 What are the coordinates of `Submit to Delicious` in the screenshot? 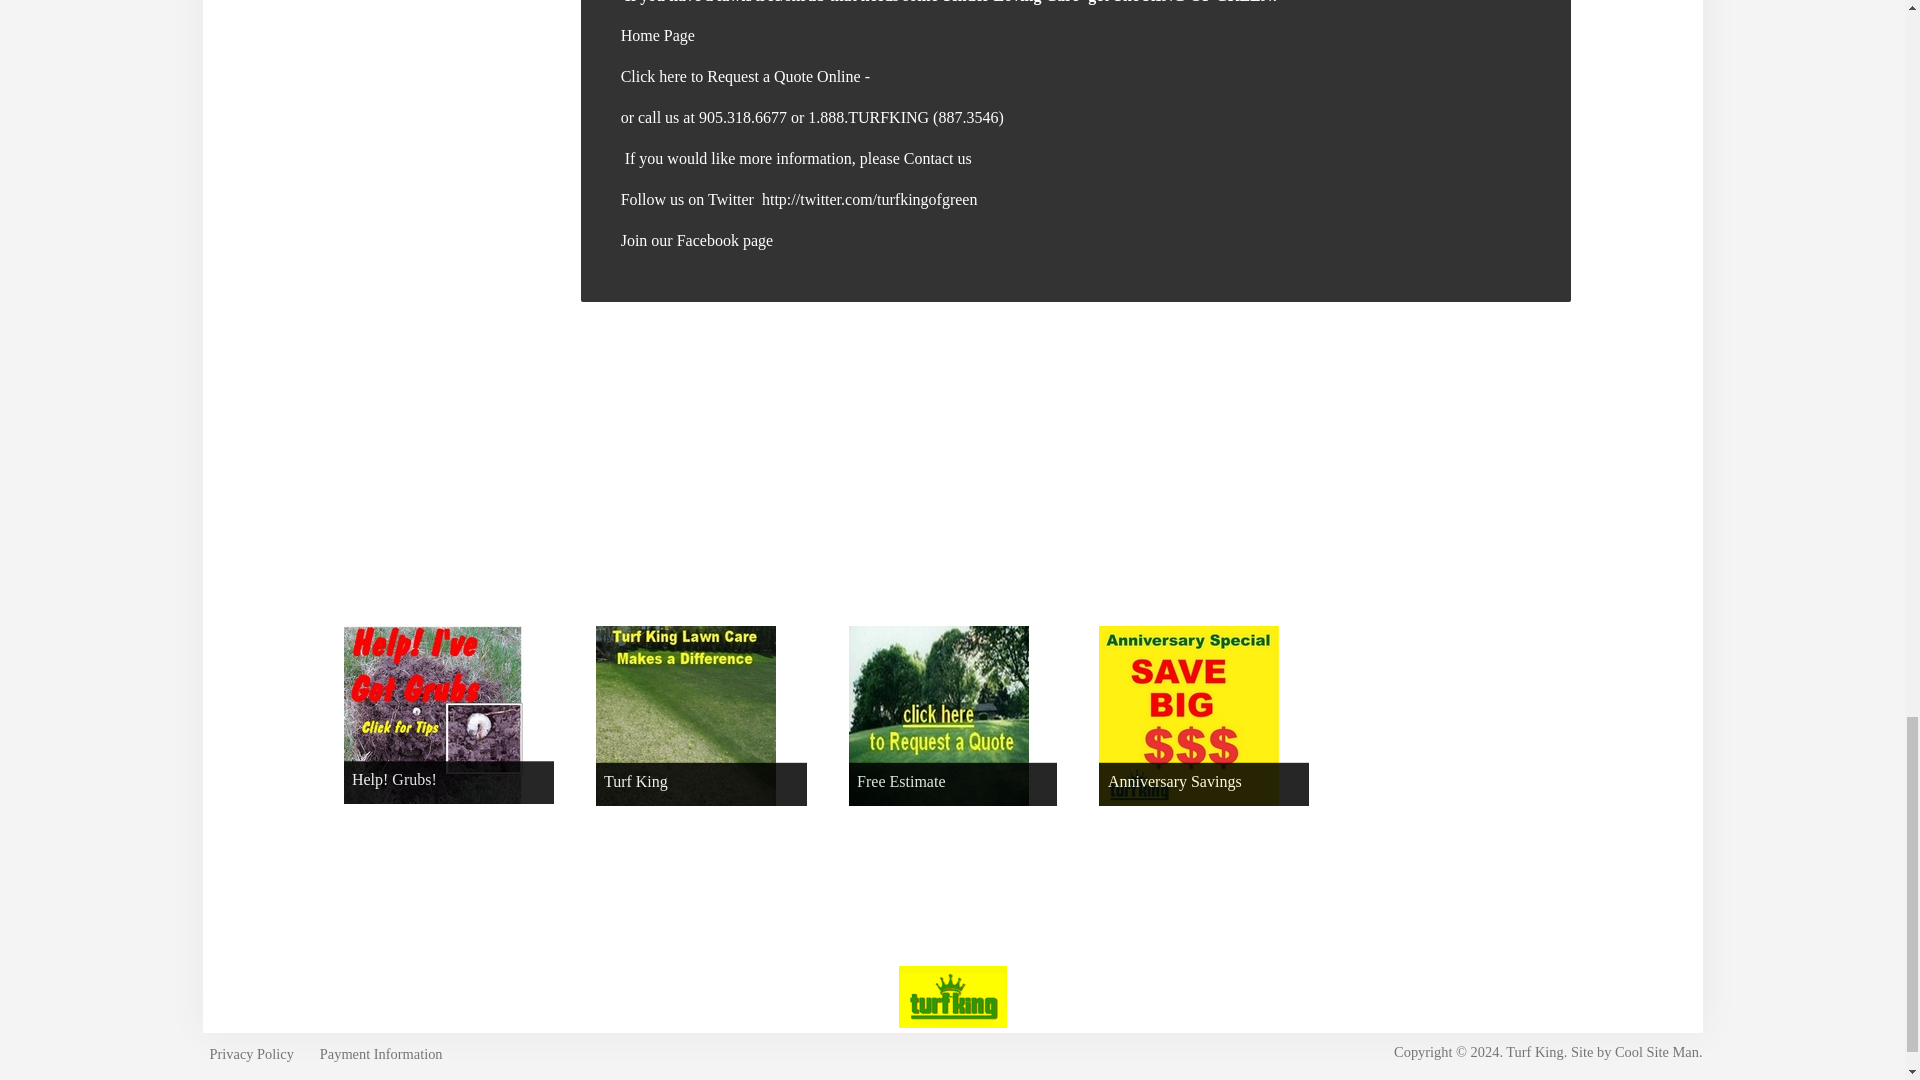 It's located at (592, 442).